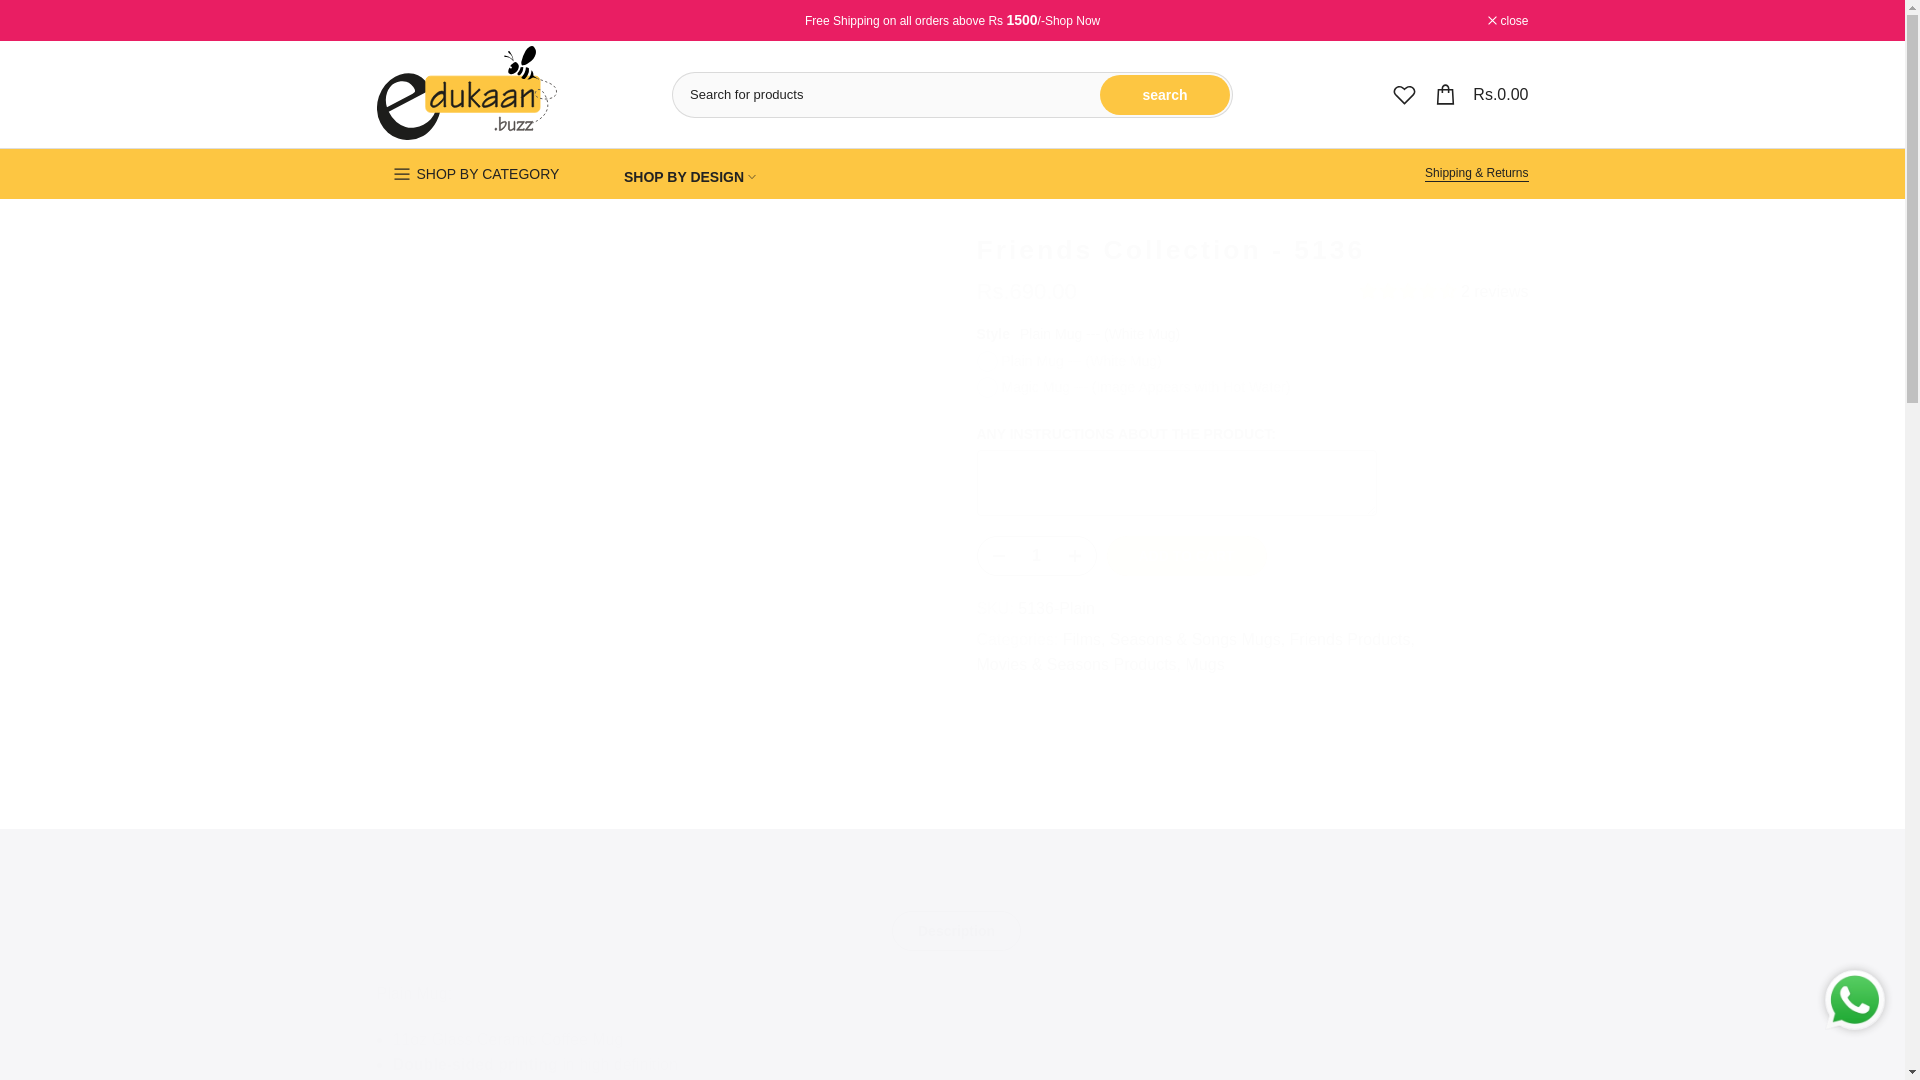 This screenshot has height=1080, width=1920. What do you see at coordinates (1205, 665) in the screenshot?
I see `Mugs` at bounding box center [1205, 665].